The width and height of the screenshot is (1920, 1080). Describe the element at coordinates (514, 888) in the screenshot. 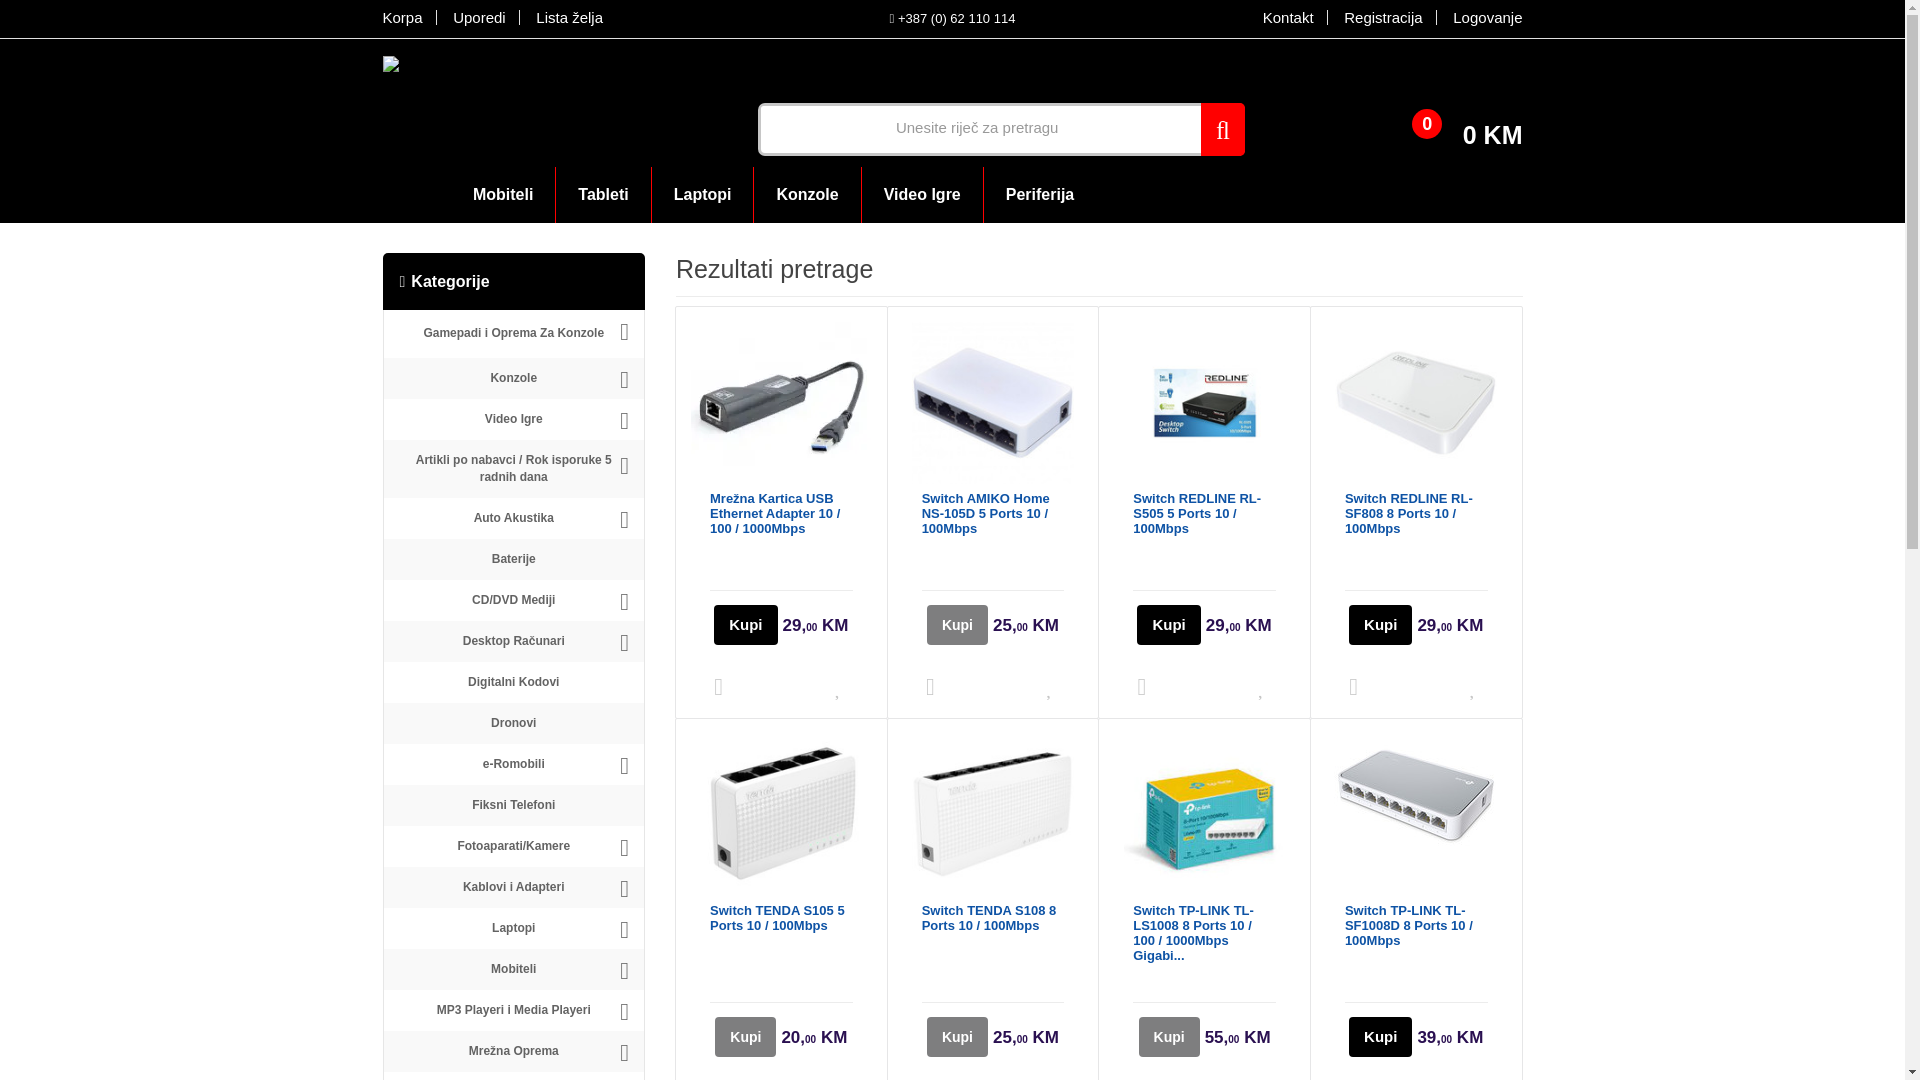

I see `Kablovi i Adapteri` at that location.